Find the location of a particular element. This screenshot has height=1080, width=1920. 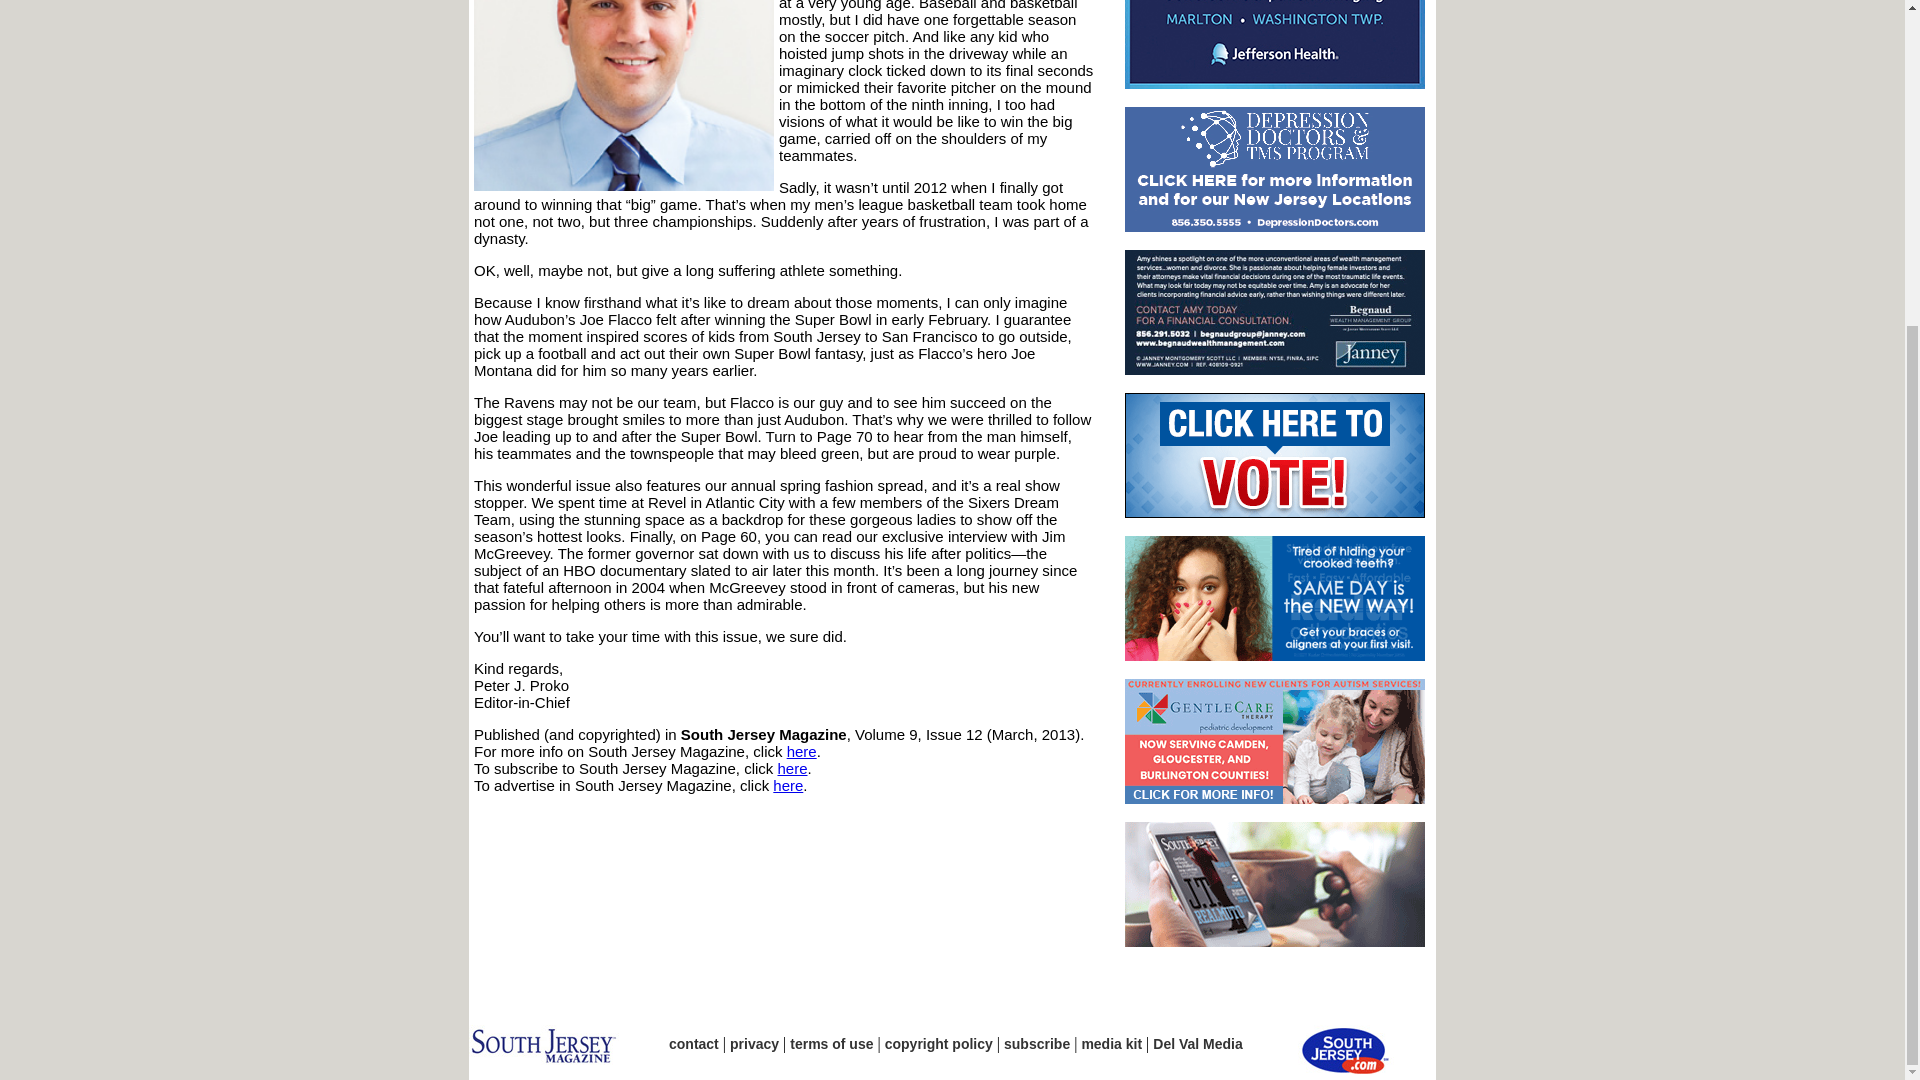

here is located at coordinates (792, 768).